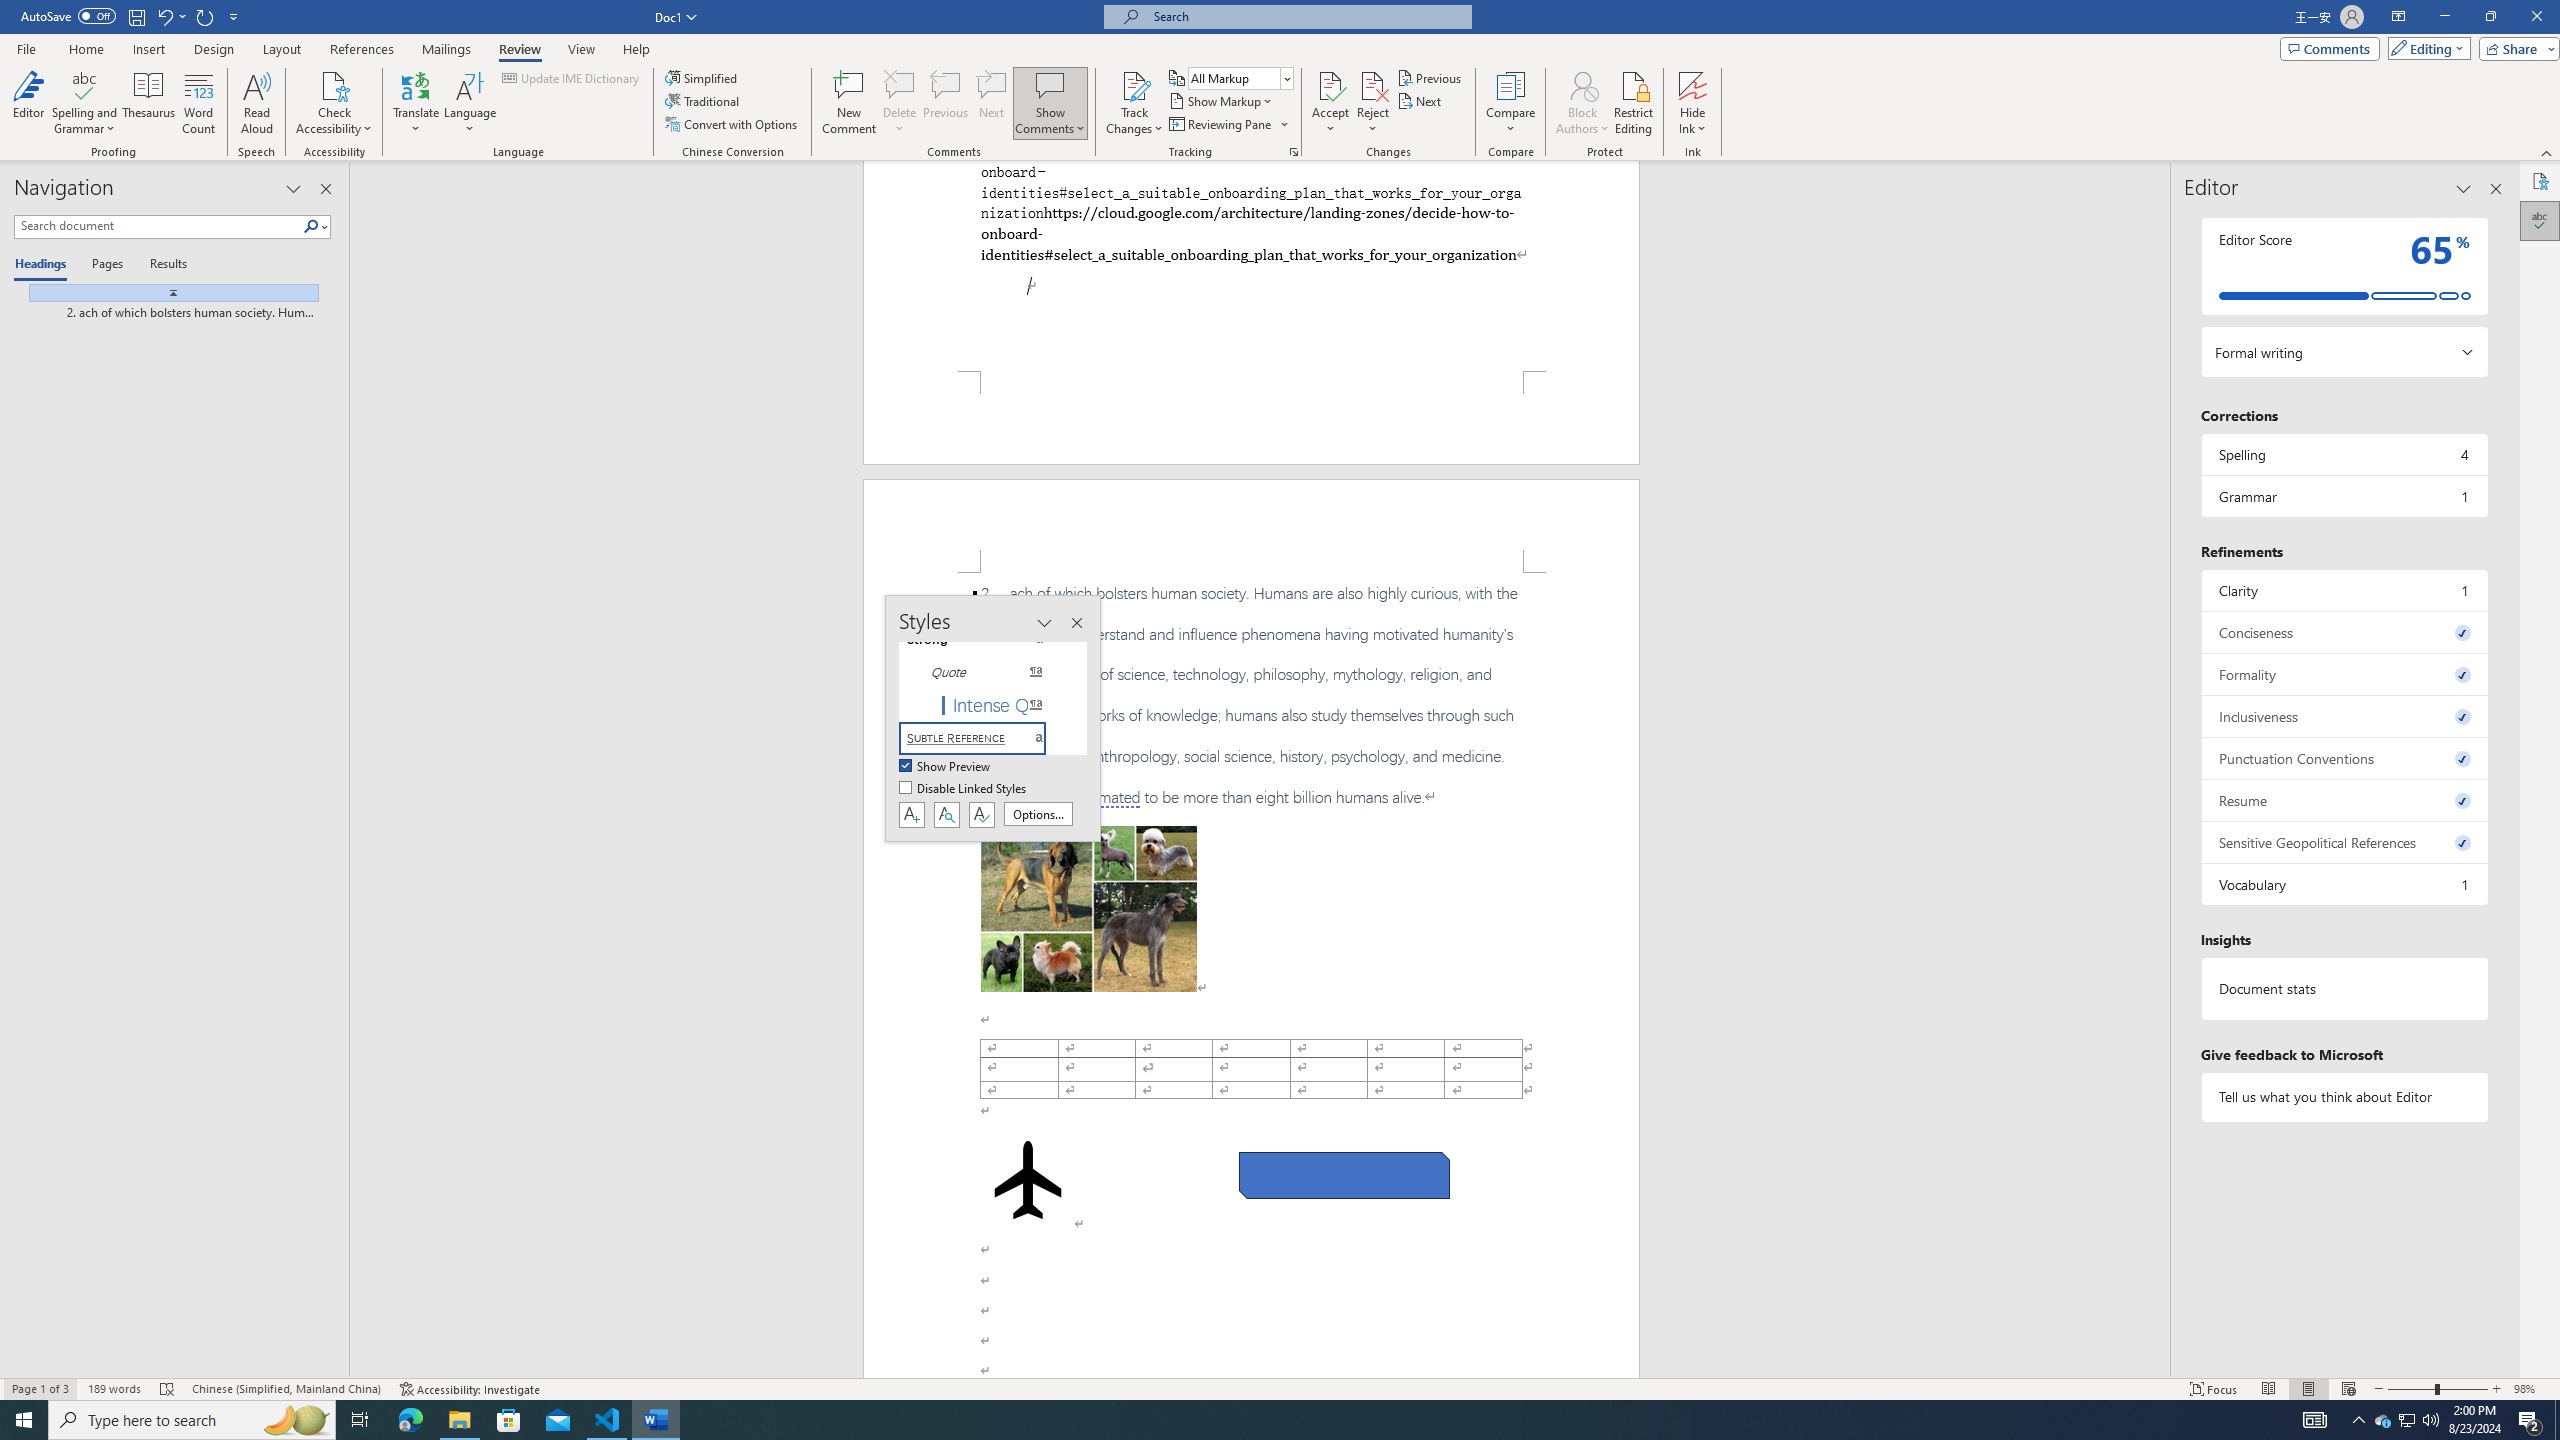  Describe the element at coordinates (1038, 814) in the screenshot. I see `Options...` at that location.